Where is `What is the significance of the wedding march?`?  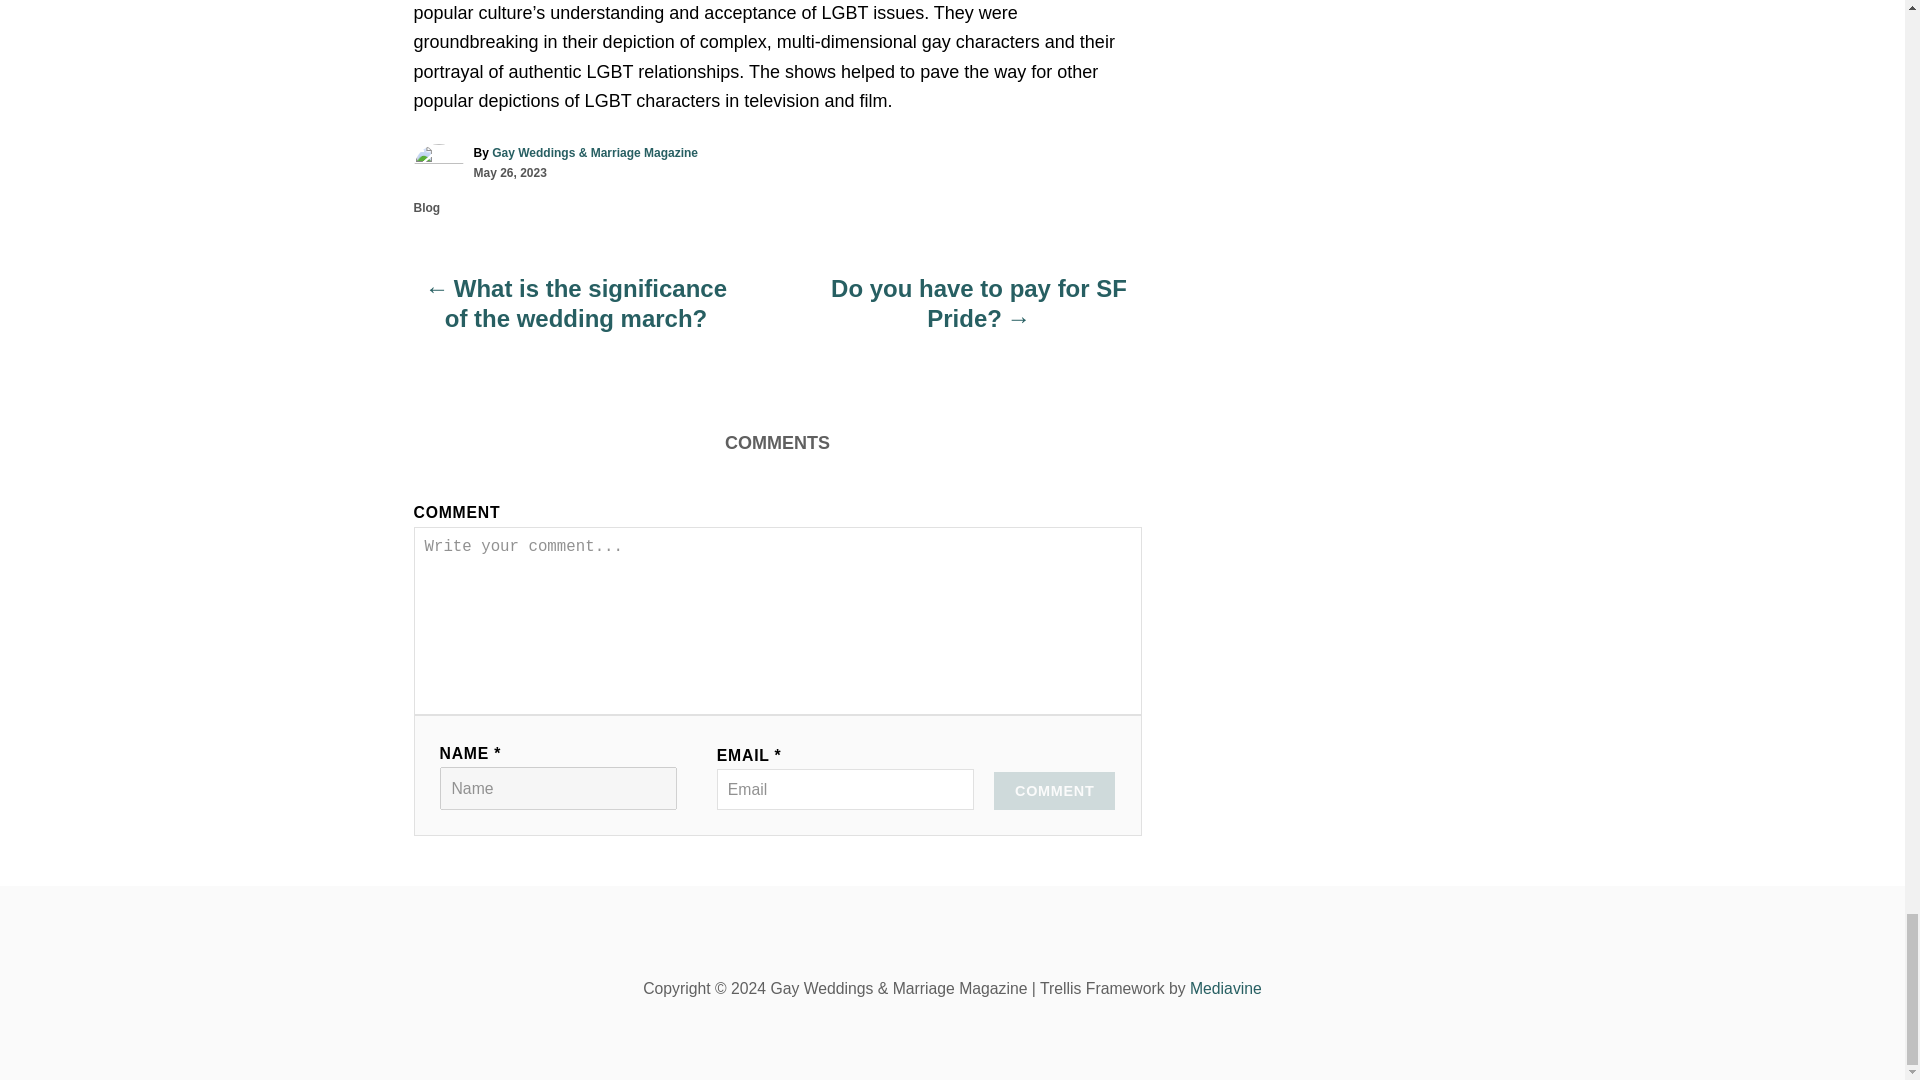 What is the significance of the wedding march? is located at coordinates (576, 314).